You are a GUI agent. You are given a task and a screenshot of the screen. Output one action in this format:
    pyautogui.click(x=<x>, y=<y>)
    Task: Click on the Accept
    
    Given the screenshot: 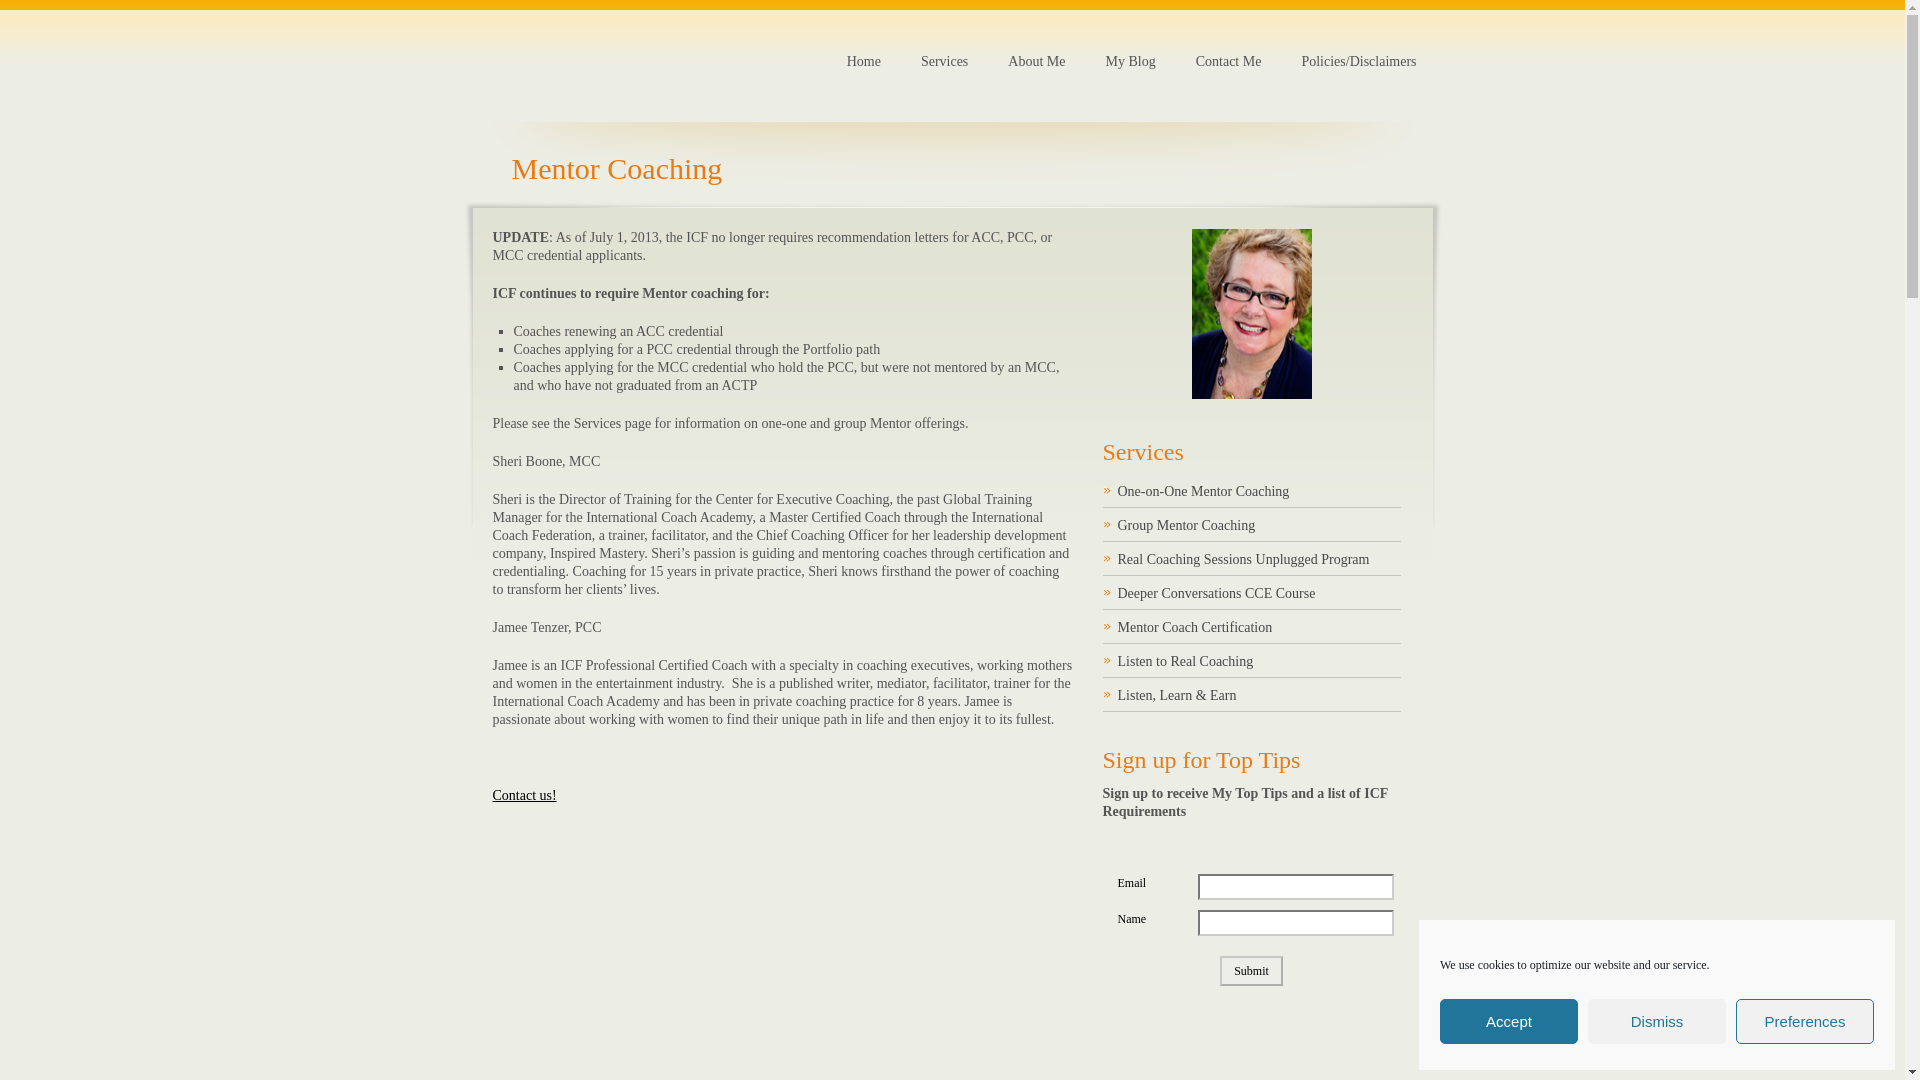 What is the action you would take?
    pyautogui.click(x=1509, y=1022)
    